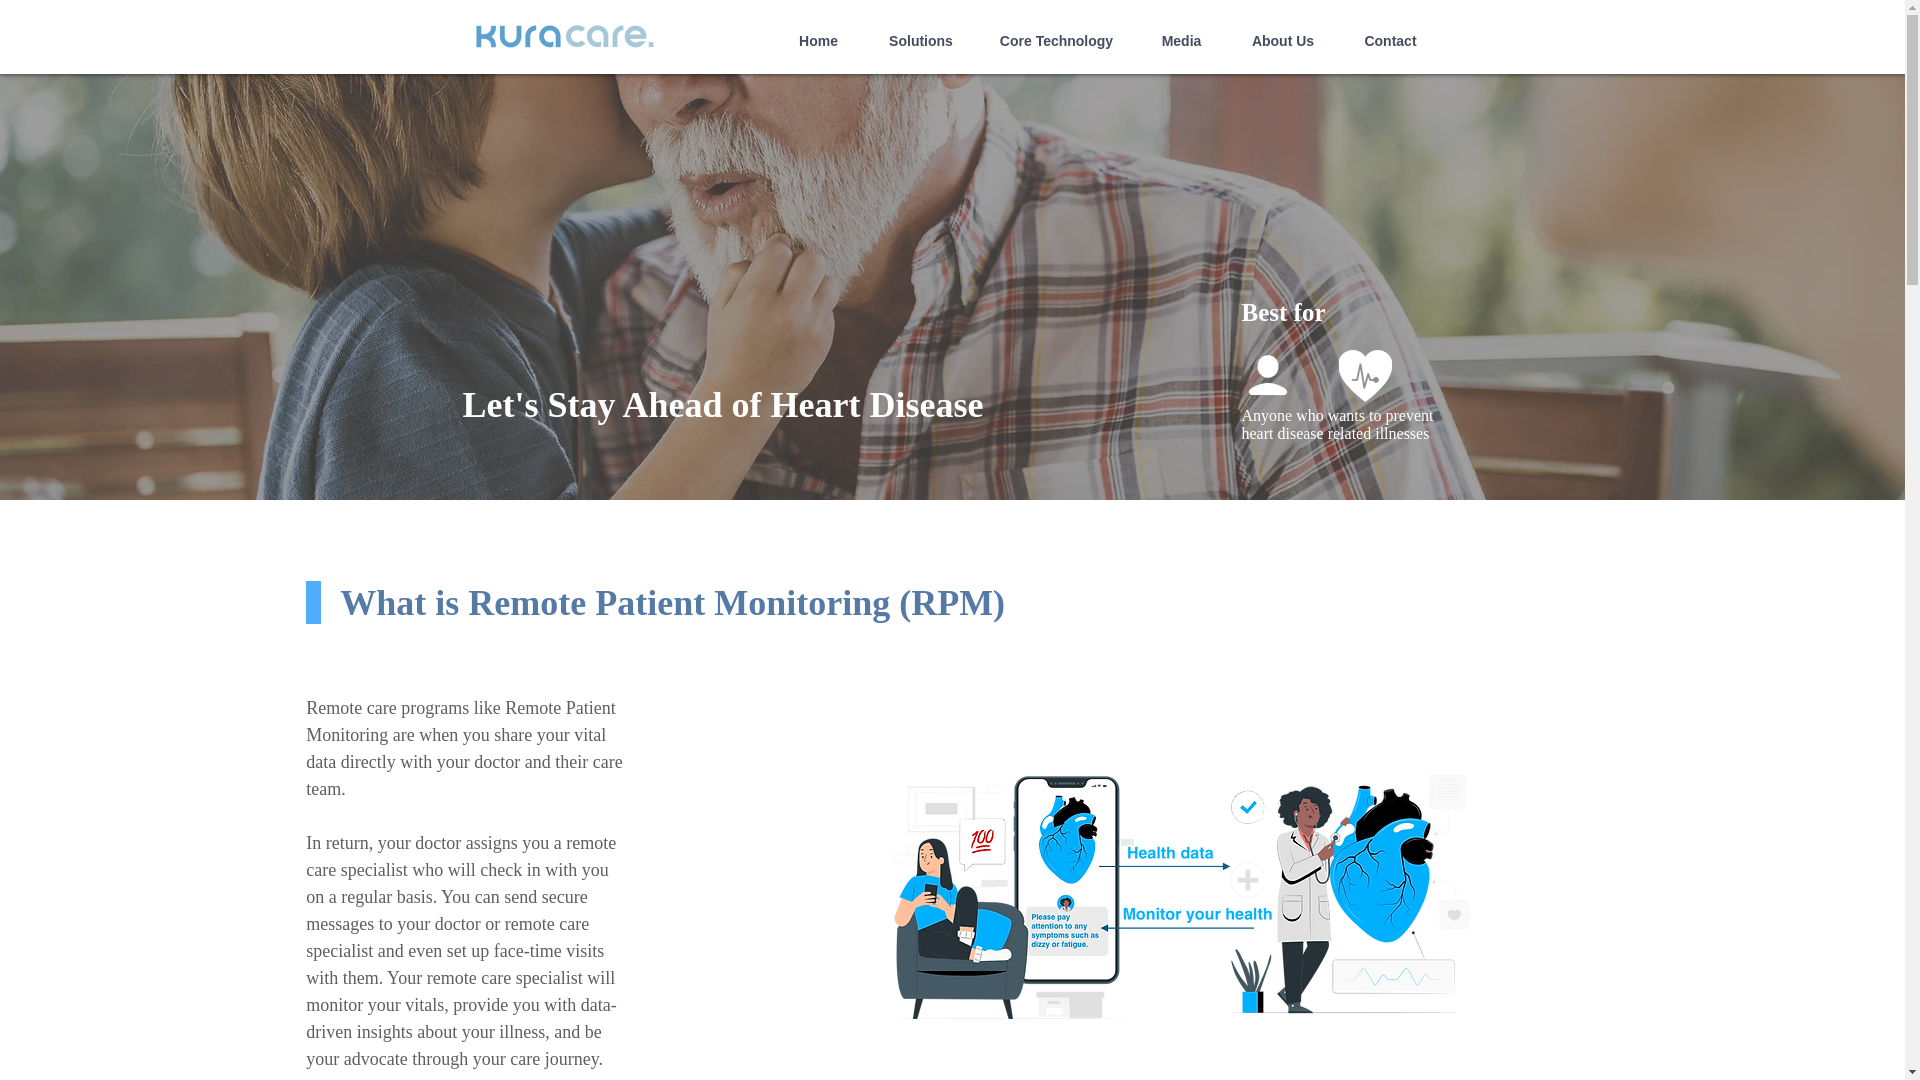 The height and width of the screenshot is (1080, 1920). Describe the element at coordinates (1283, 32) in the screenshot. I see `About Us` at that location.